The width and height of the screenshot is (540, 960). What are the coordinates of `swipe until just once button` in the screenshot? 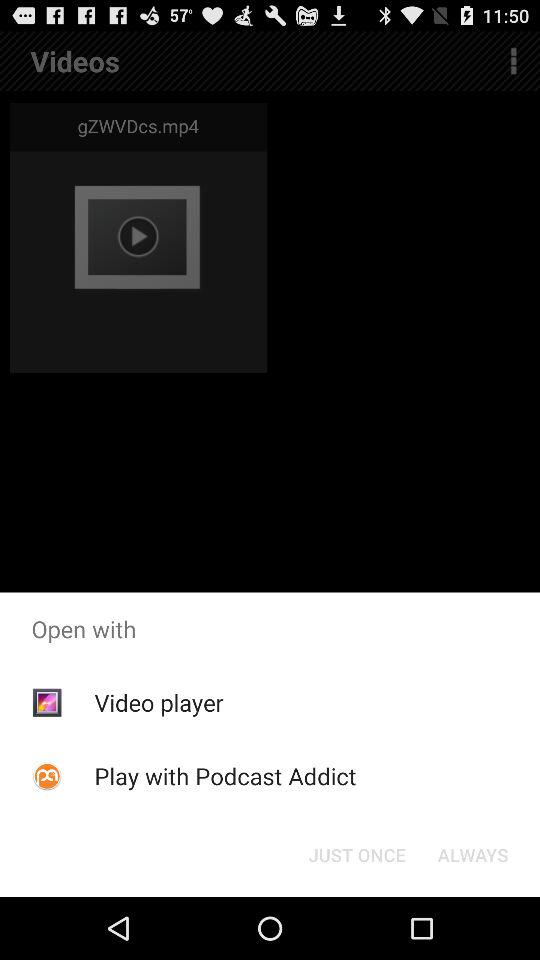 It's located at (356, 854).